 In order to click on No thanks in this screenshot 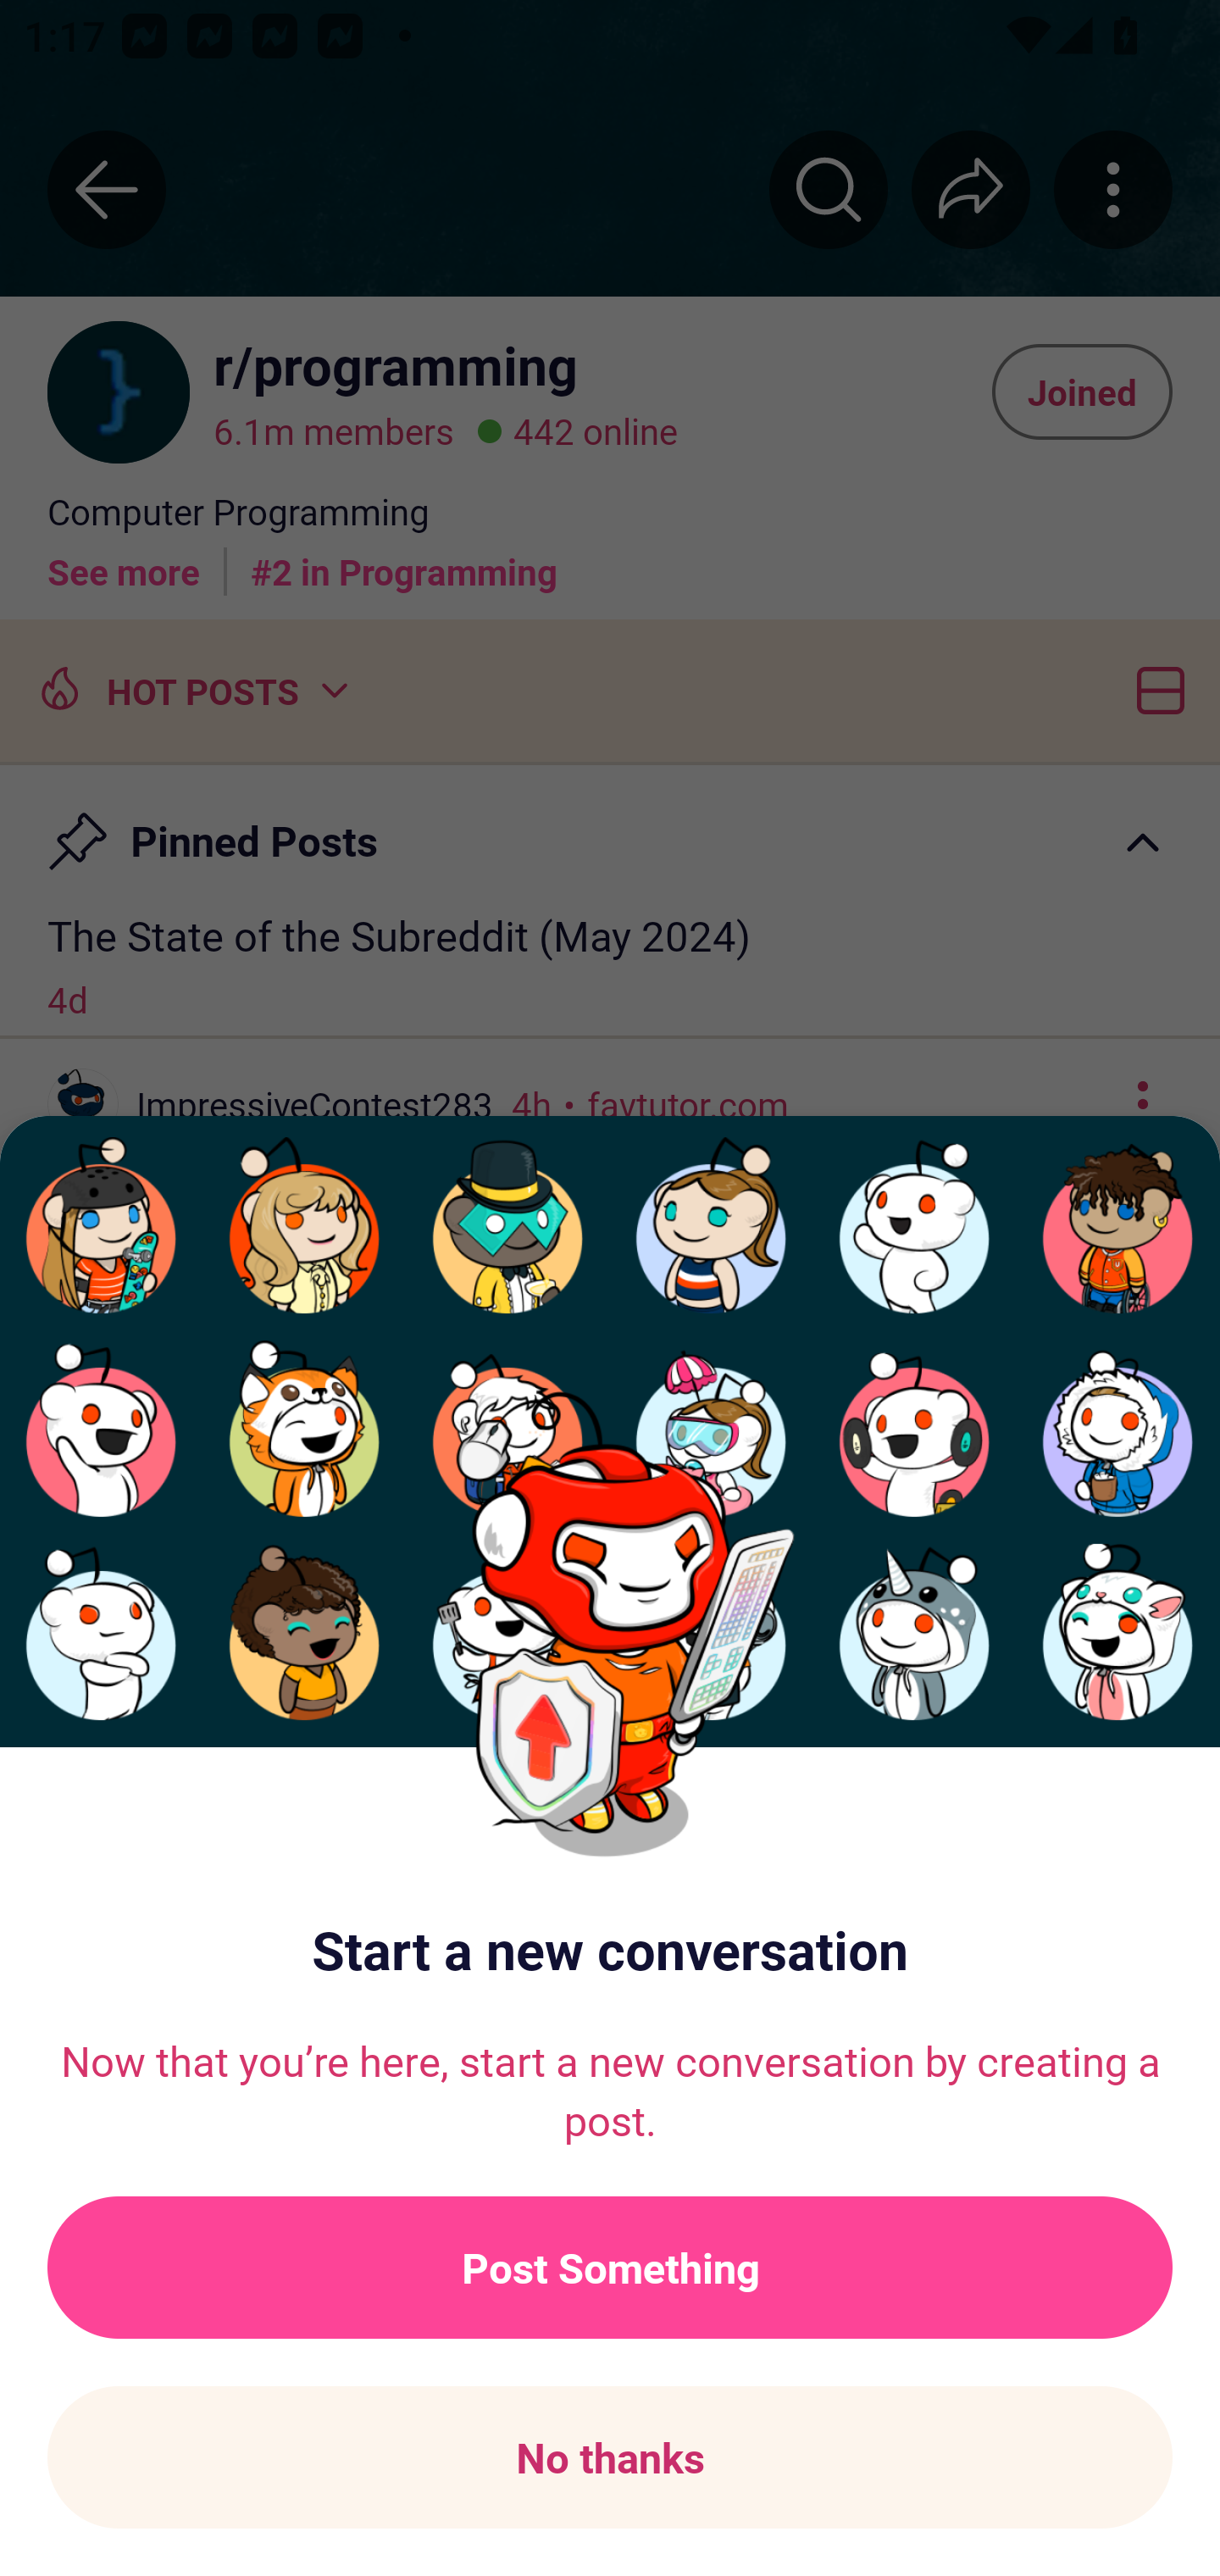, I will do `click(610, 2457)`.